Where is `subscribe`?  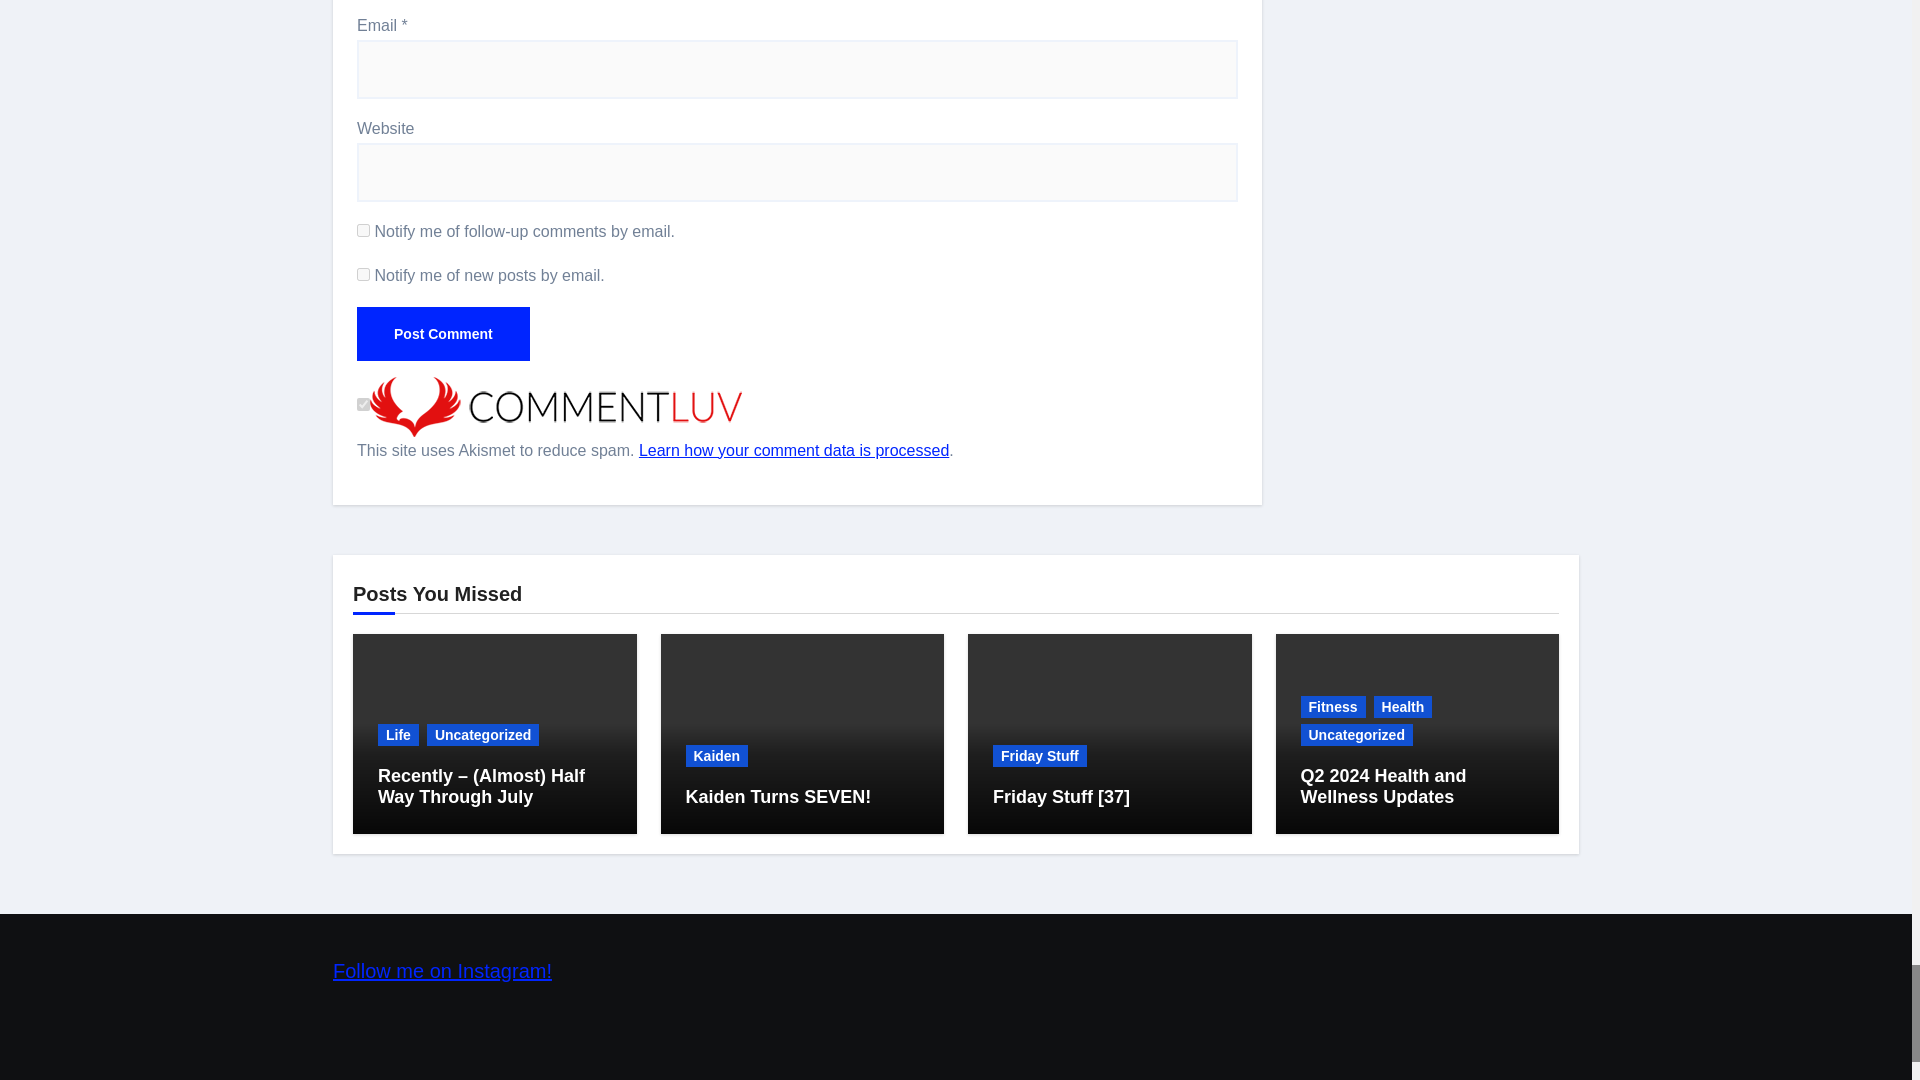
subscribe is located at coordinates (364, 274).